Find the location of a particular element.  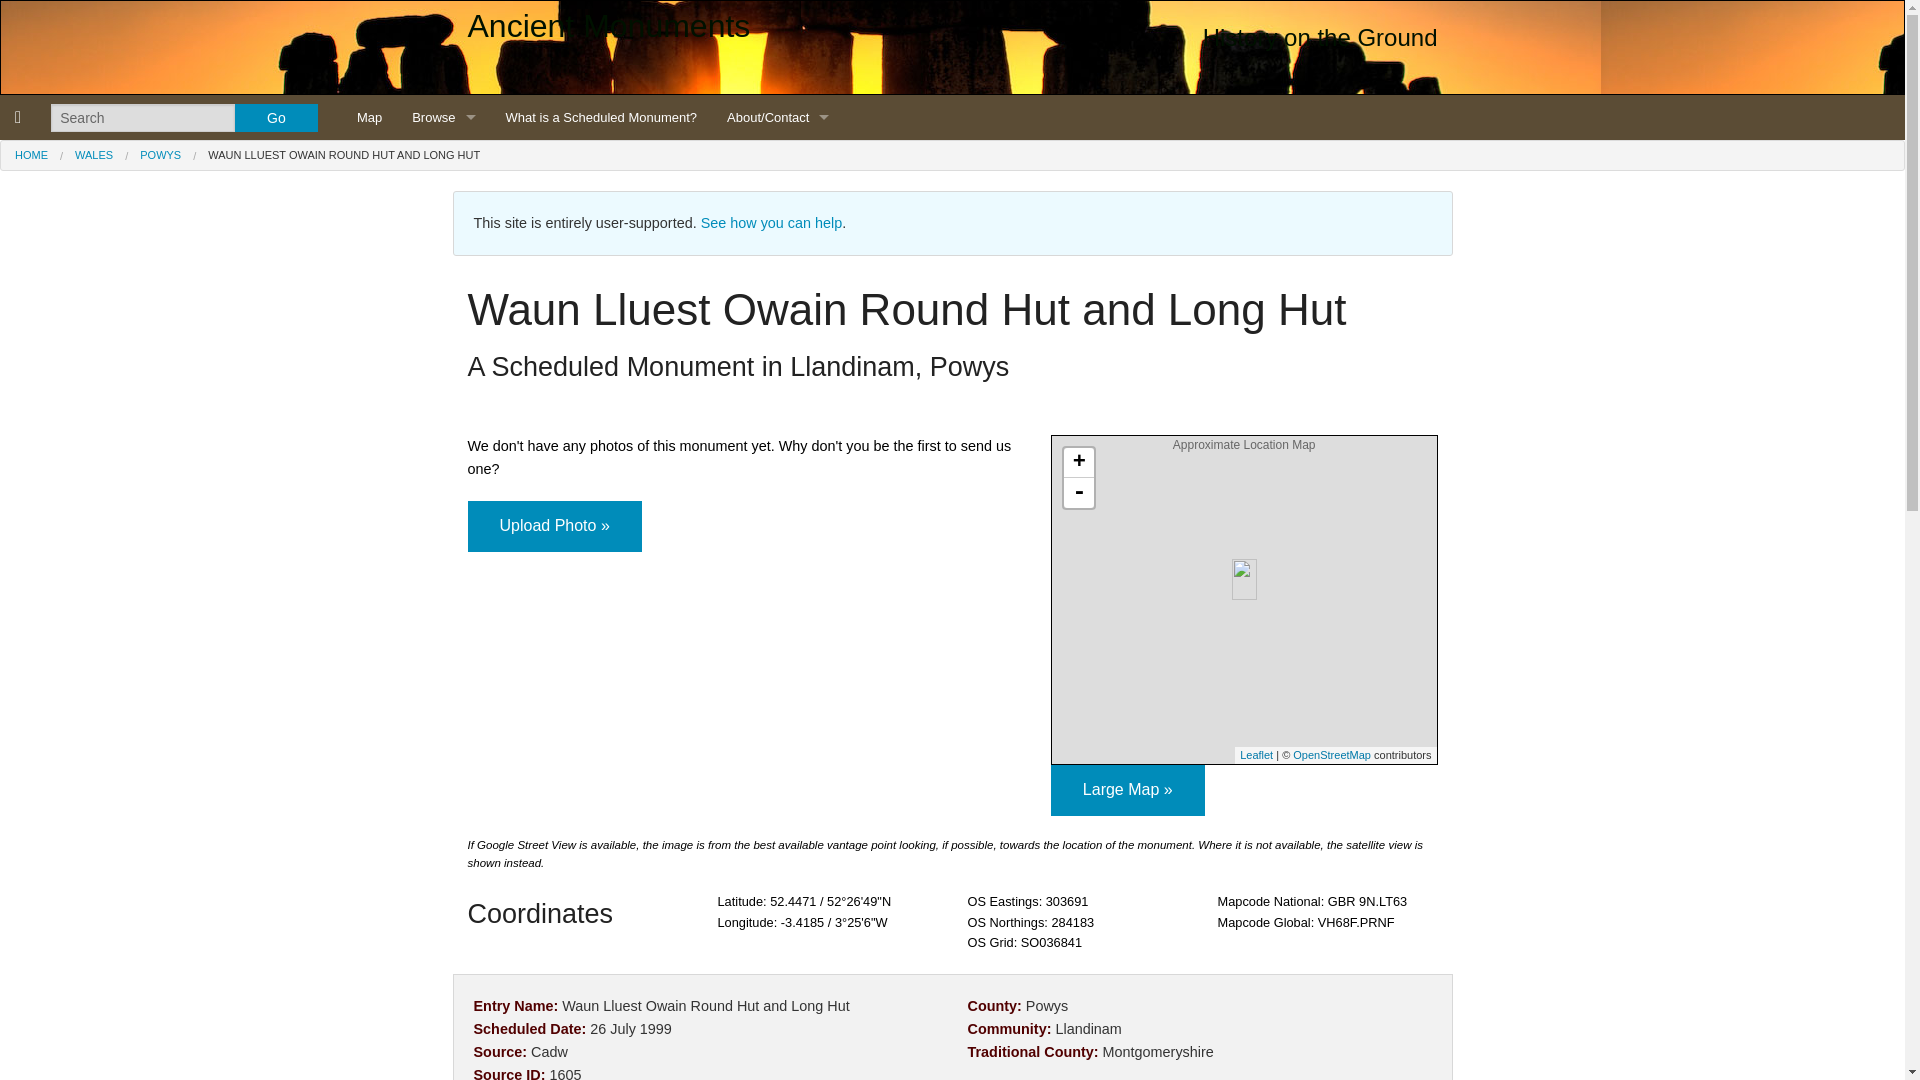

Scotland is located at coordinates (443, 207).